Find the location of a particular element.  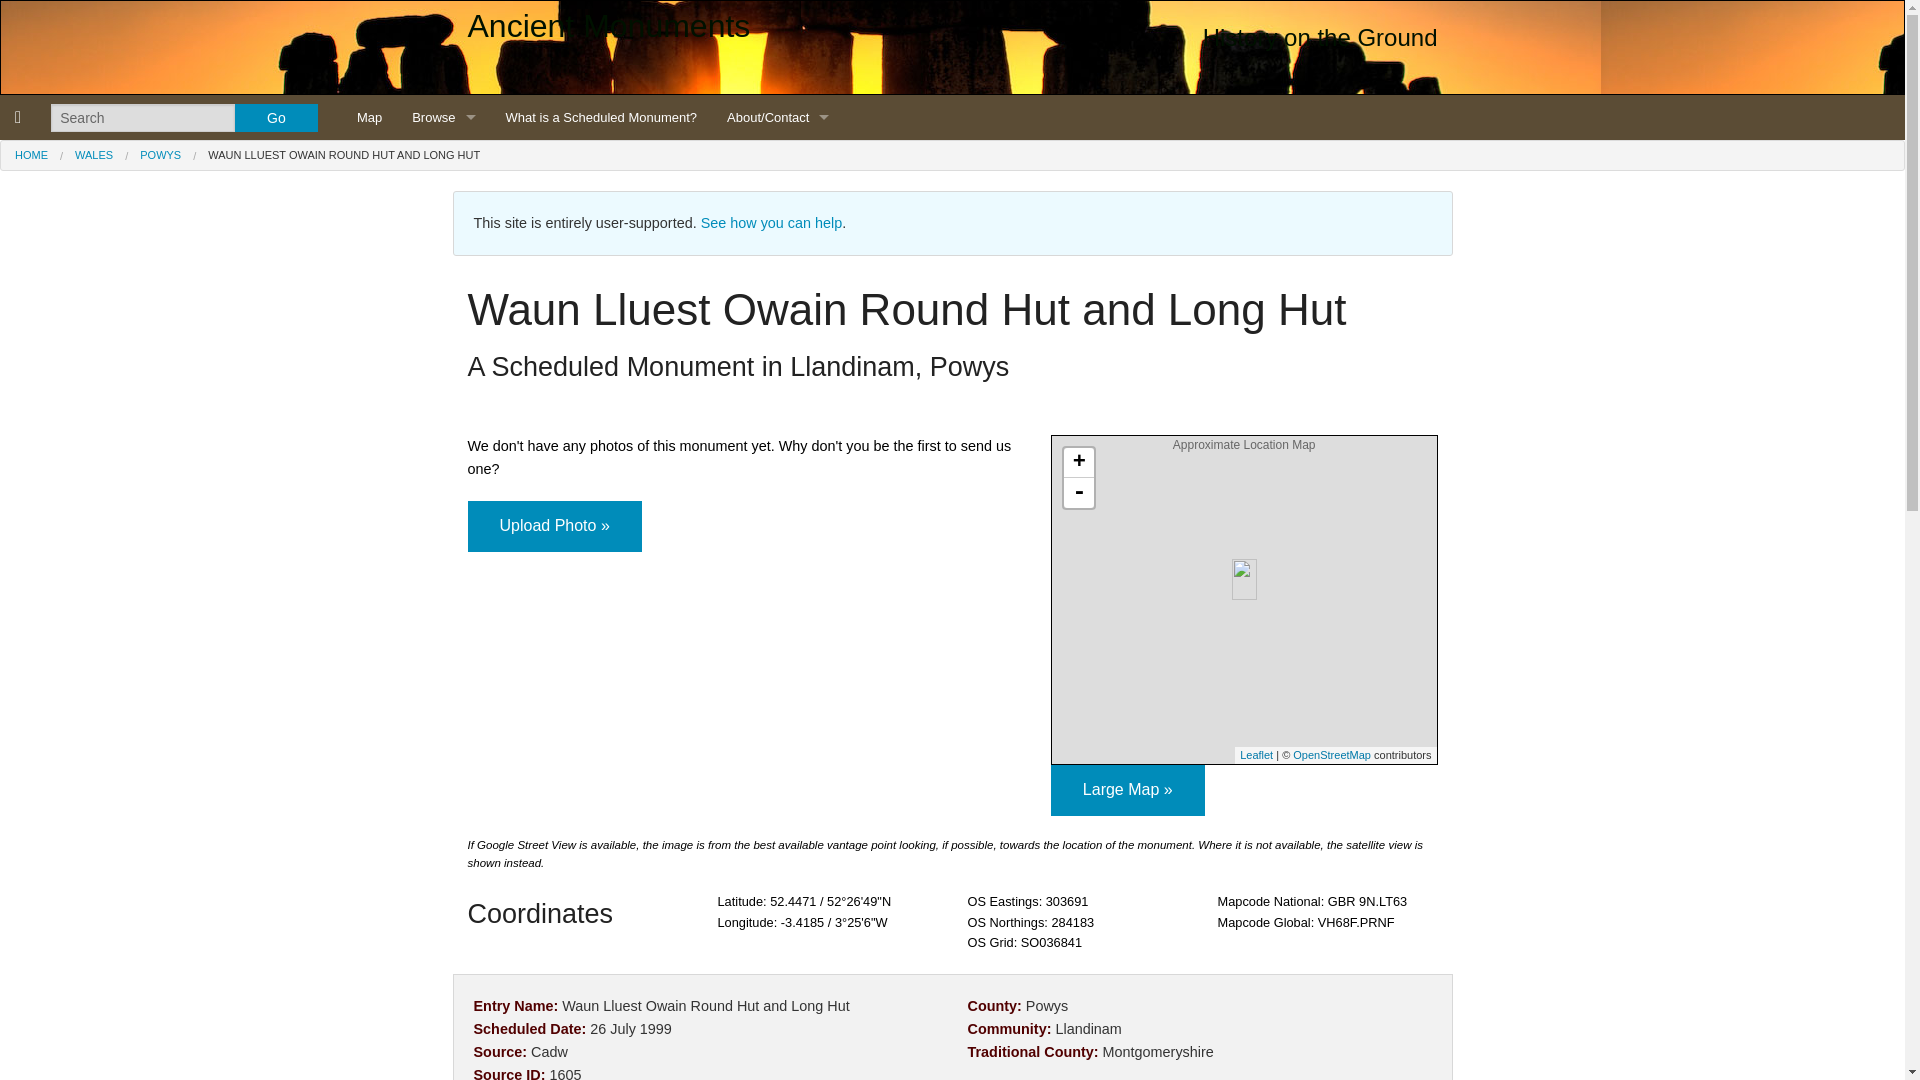

Scotland is located at coordinates (443, 207).